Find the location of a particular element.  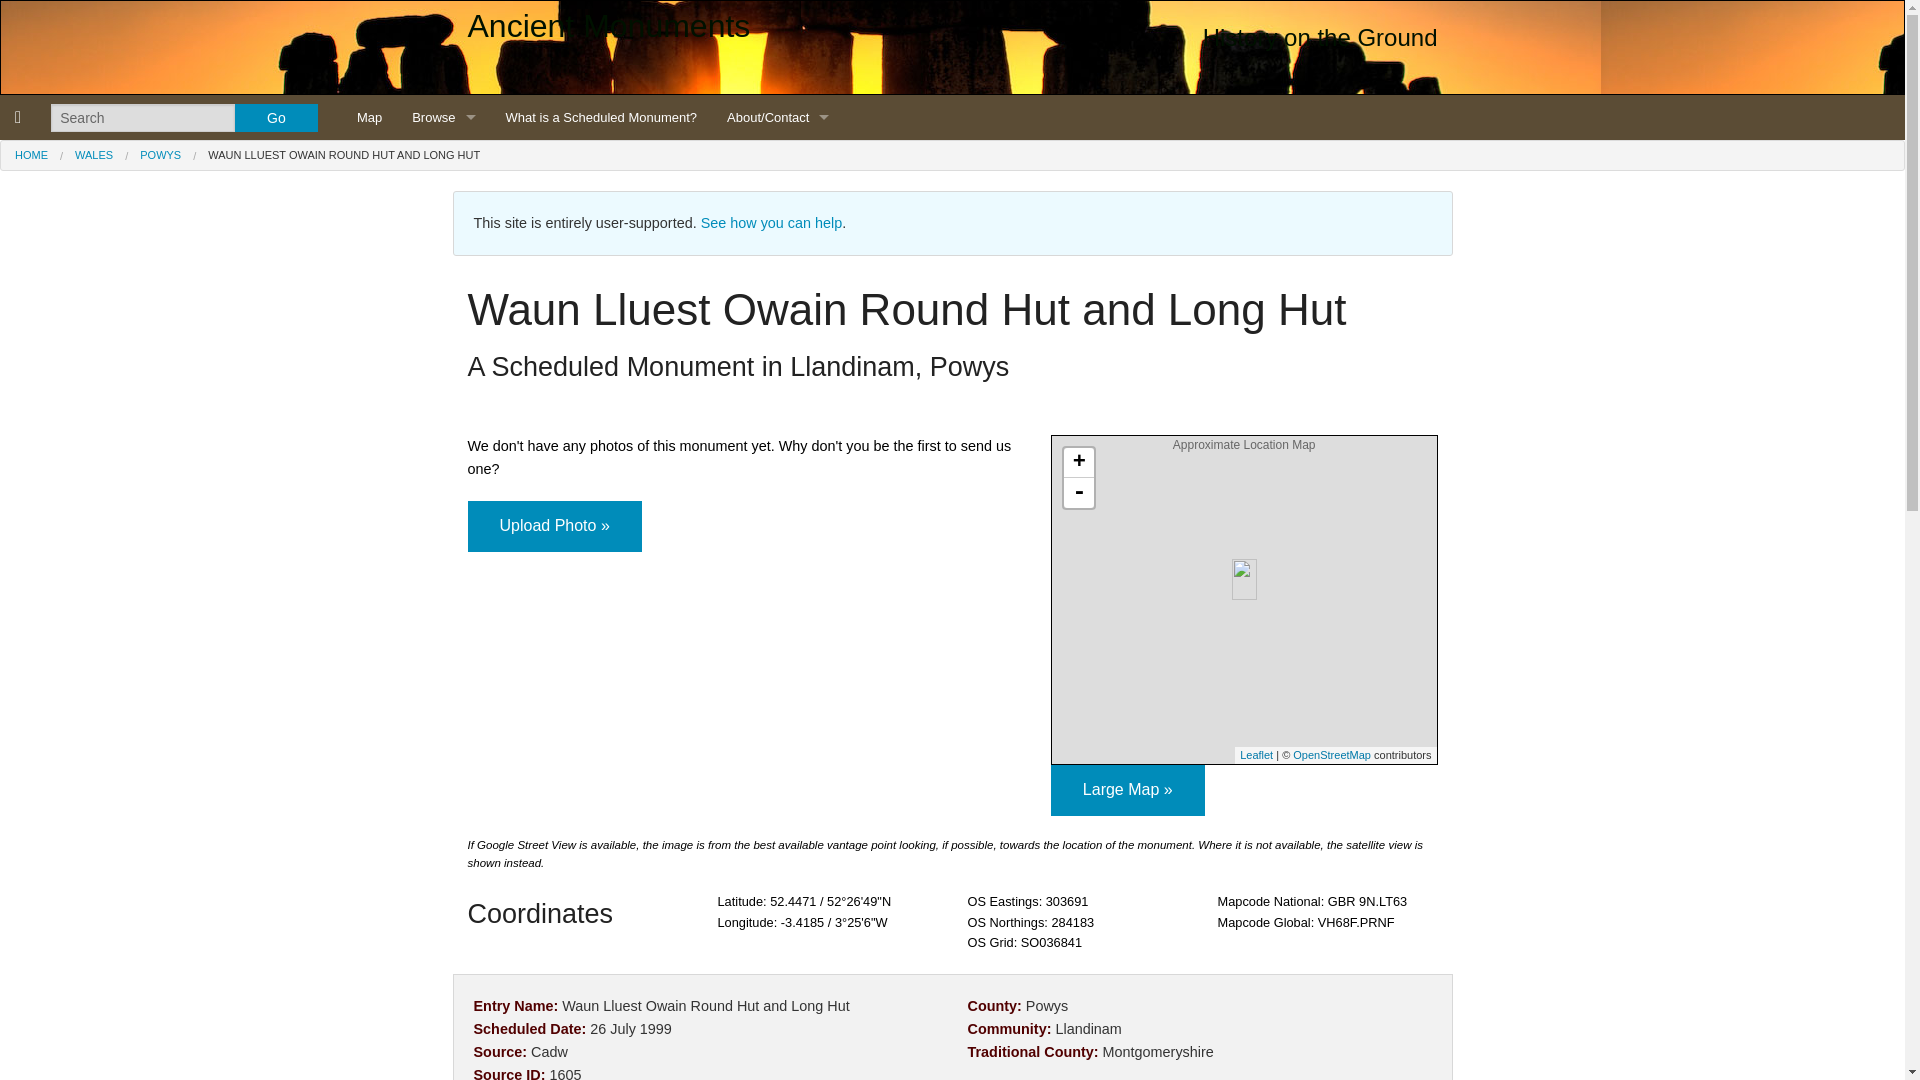

Scotland is located at coordinates (443, 207).